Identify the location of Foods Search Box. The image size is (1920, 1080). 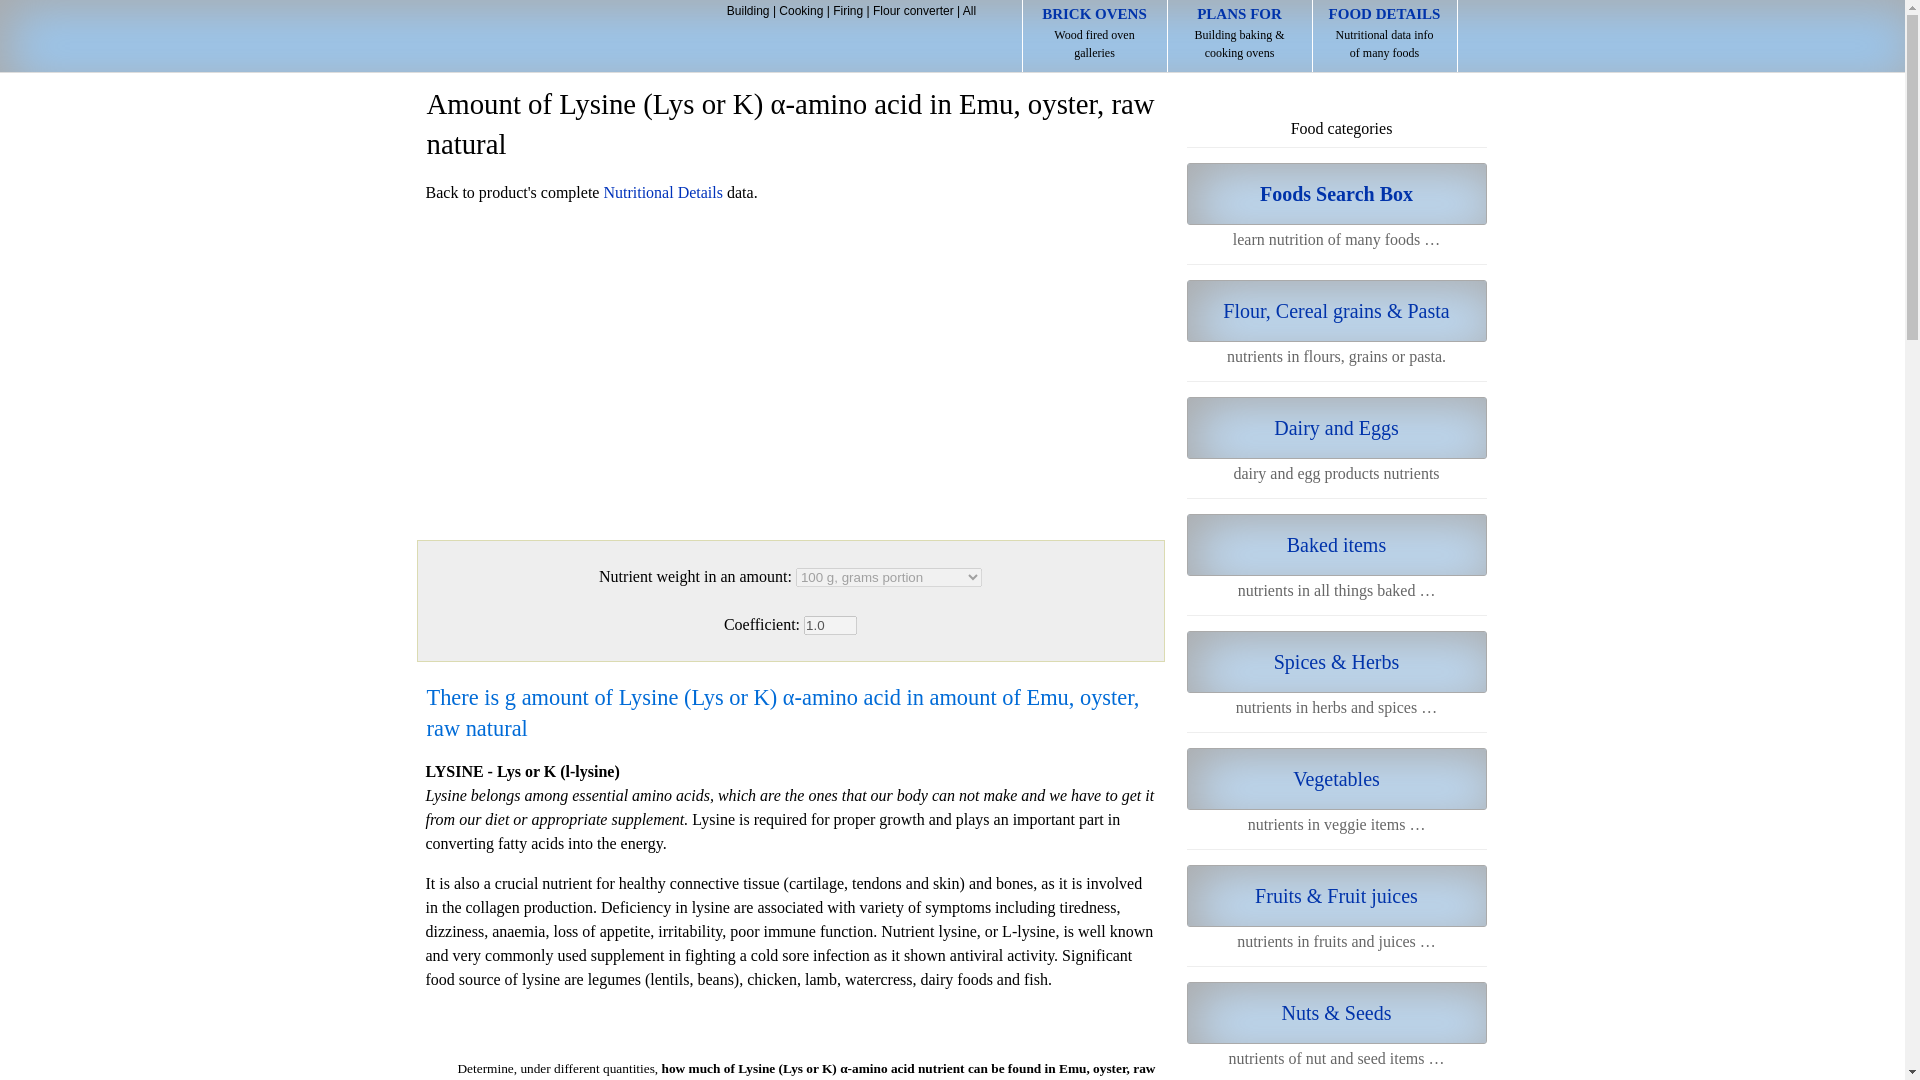
(1336, 194).